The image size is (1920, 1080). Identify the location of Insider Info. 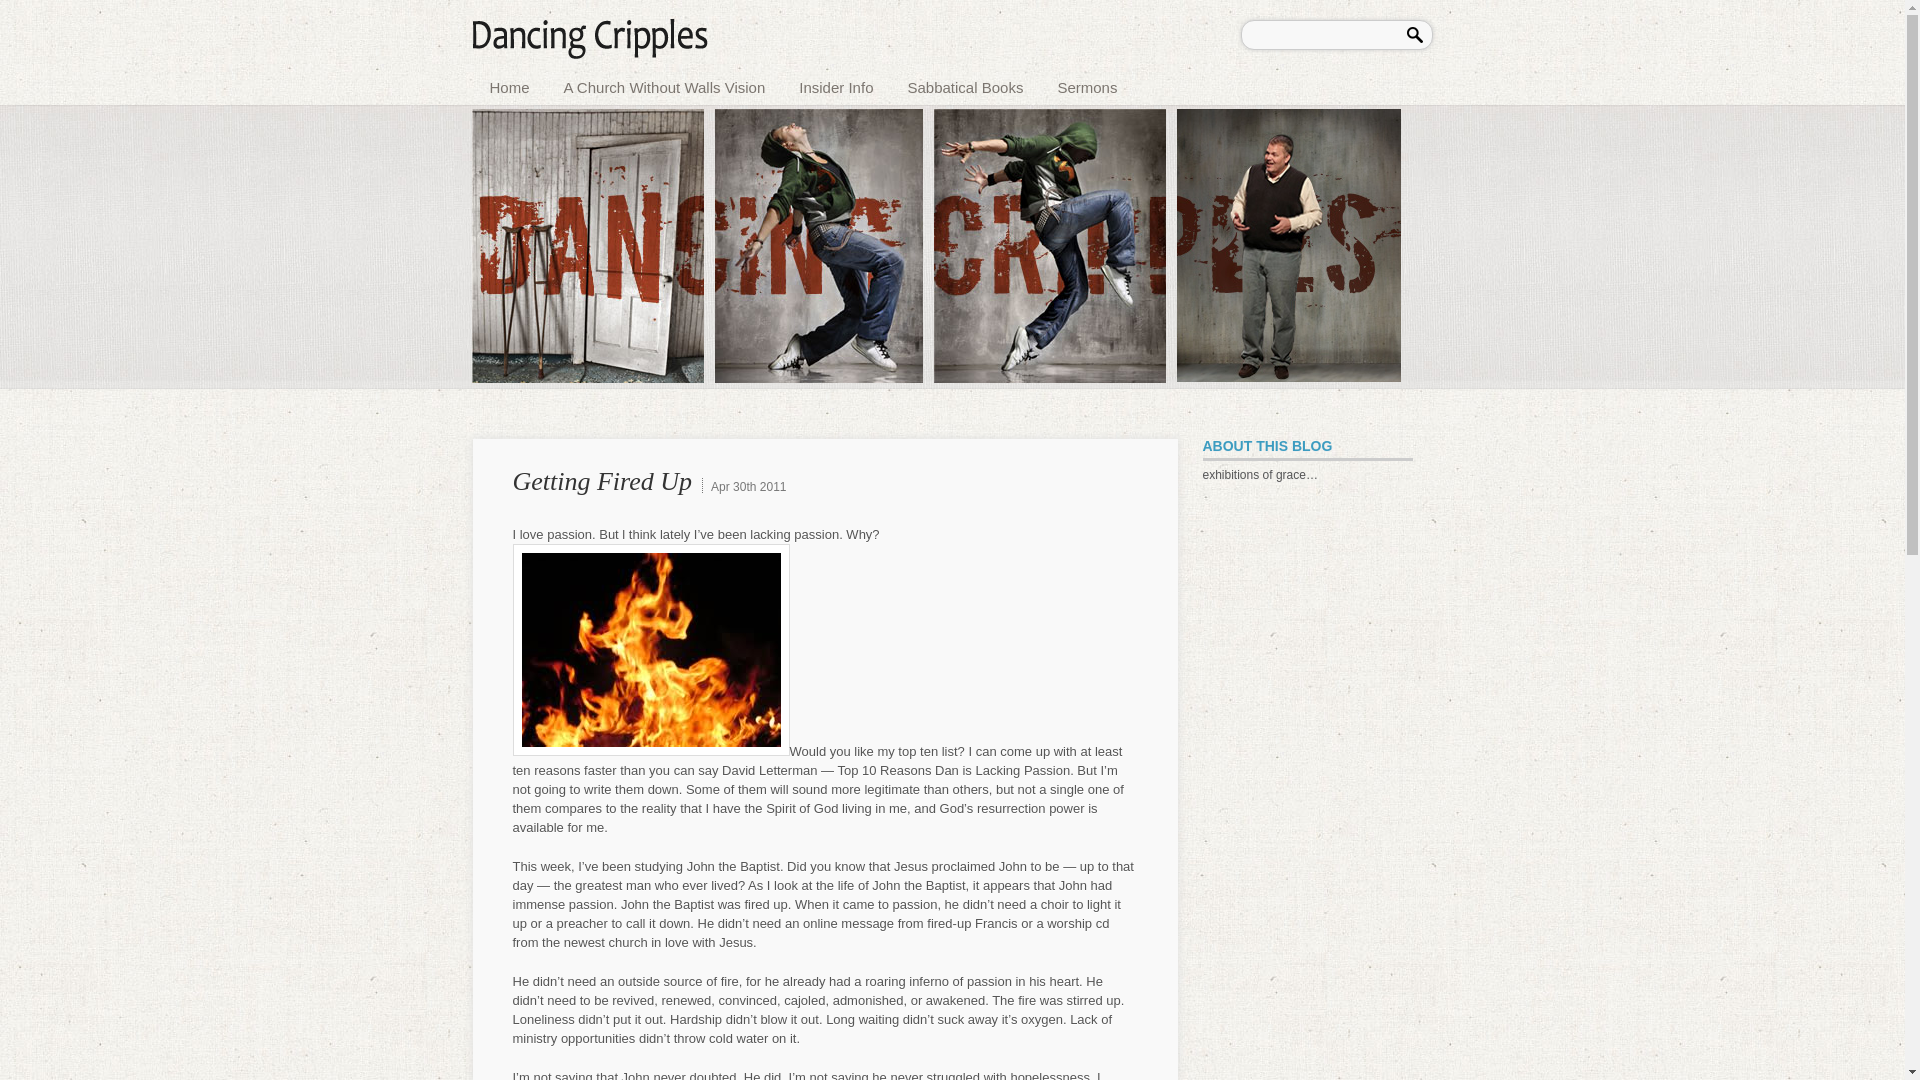
(836, 84).